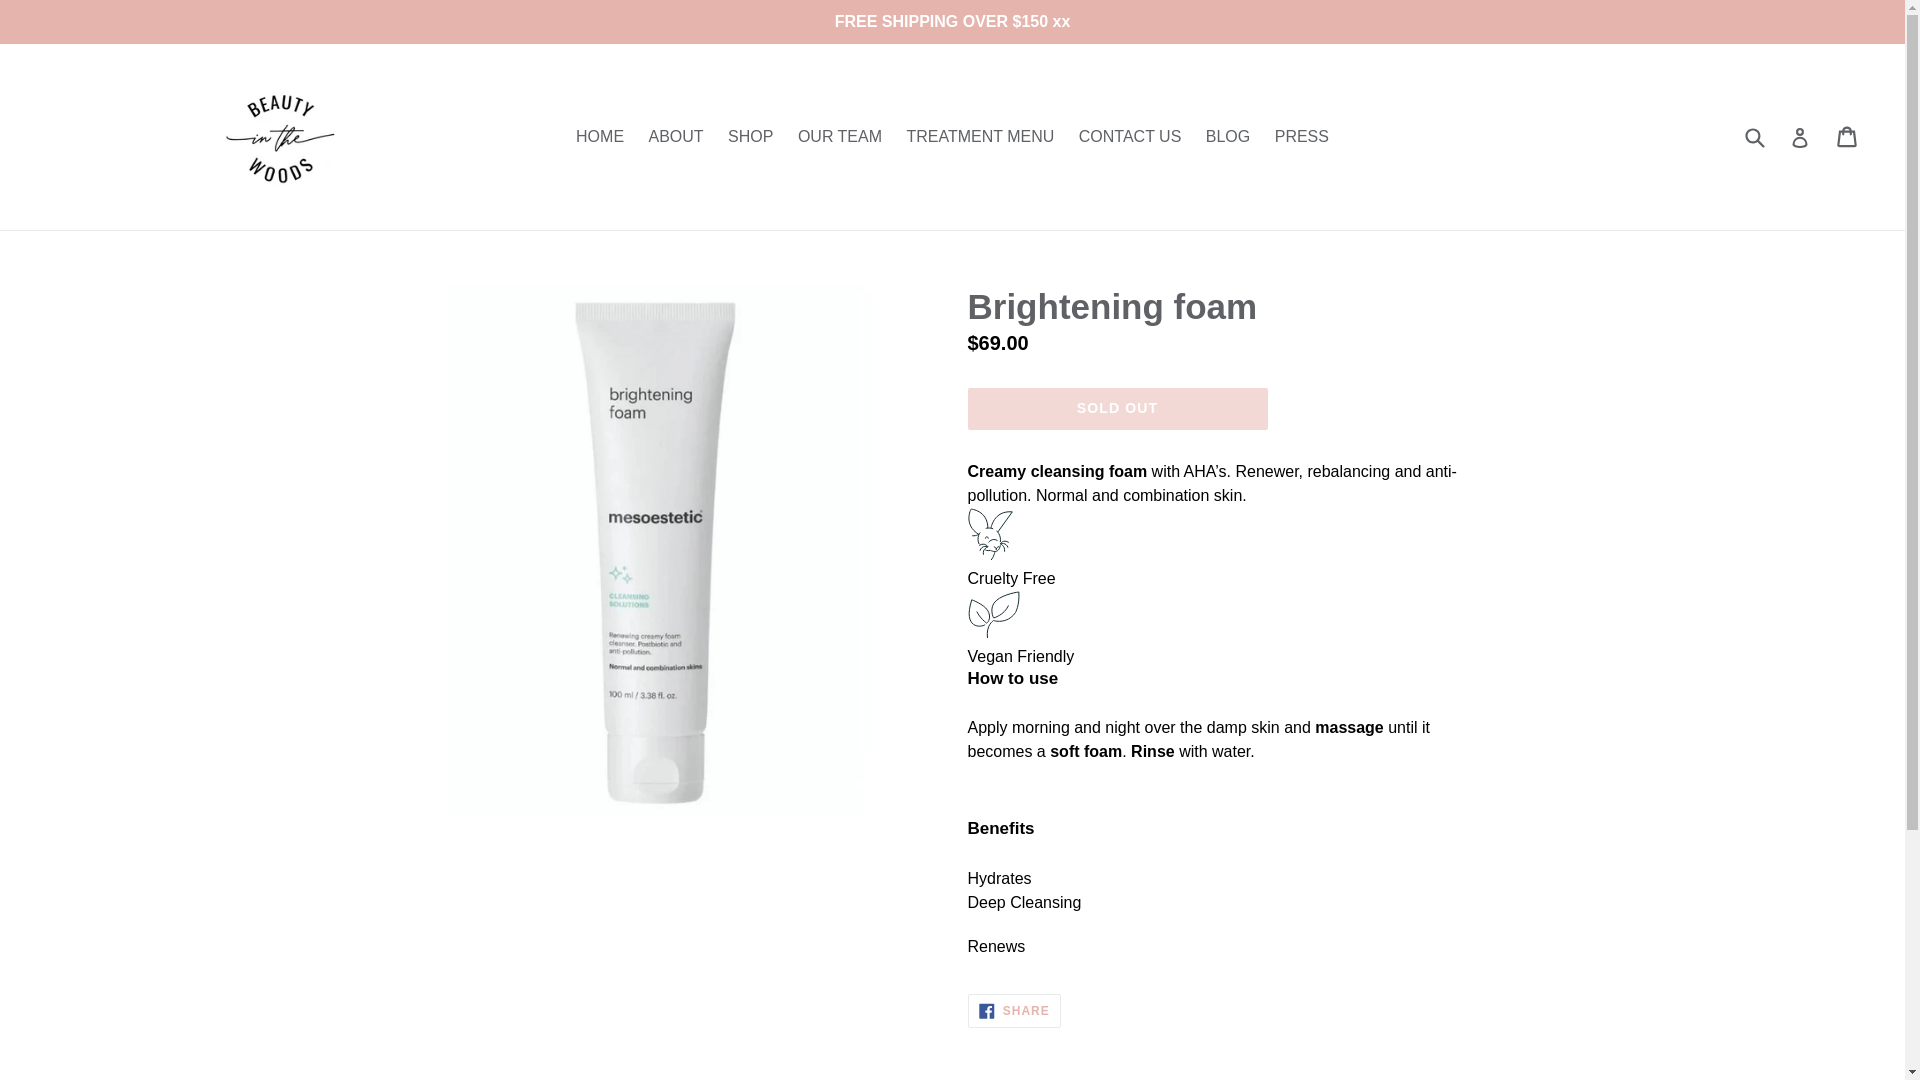 Image resolution: width=1920 pixels, height=1080 pixels. Describe the element at coordinates (1302, 137) in the screenshot. I see `SOLD OUT` at that location.